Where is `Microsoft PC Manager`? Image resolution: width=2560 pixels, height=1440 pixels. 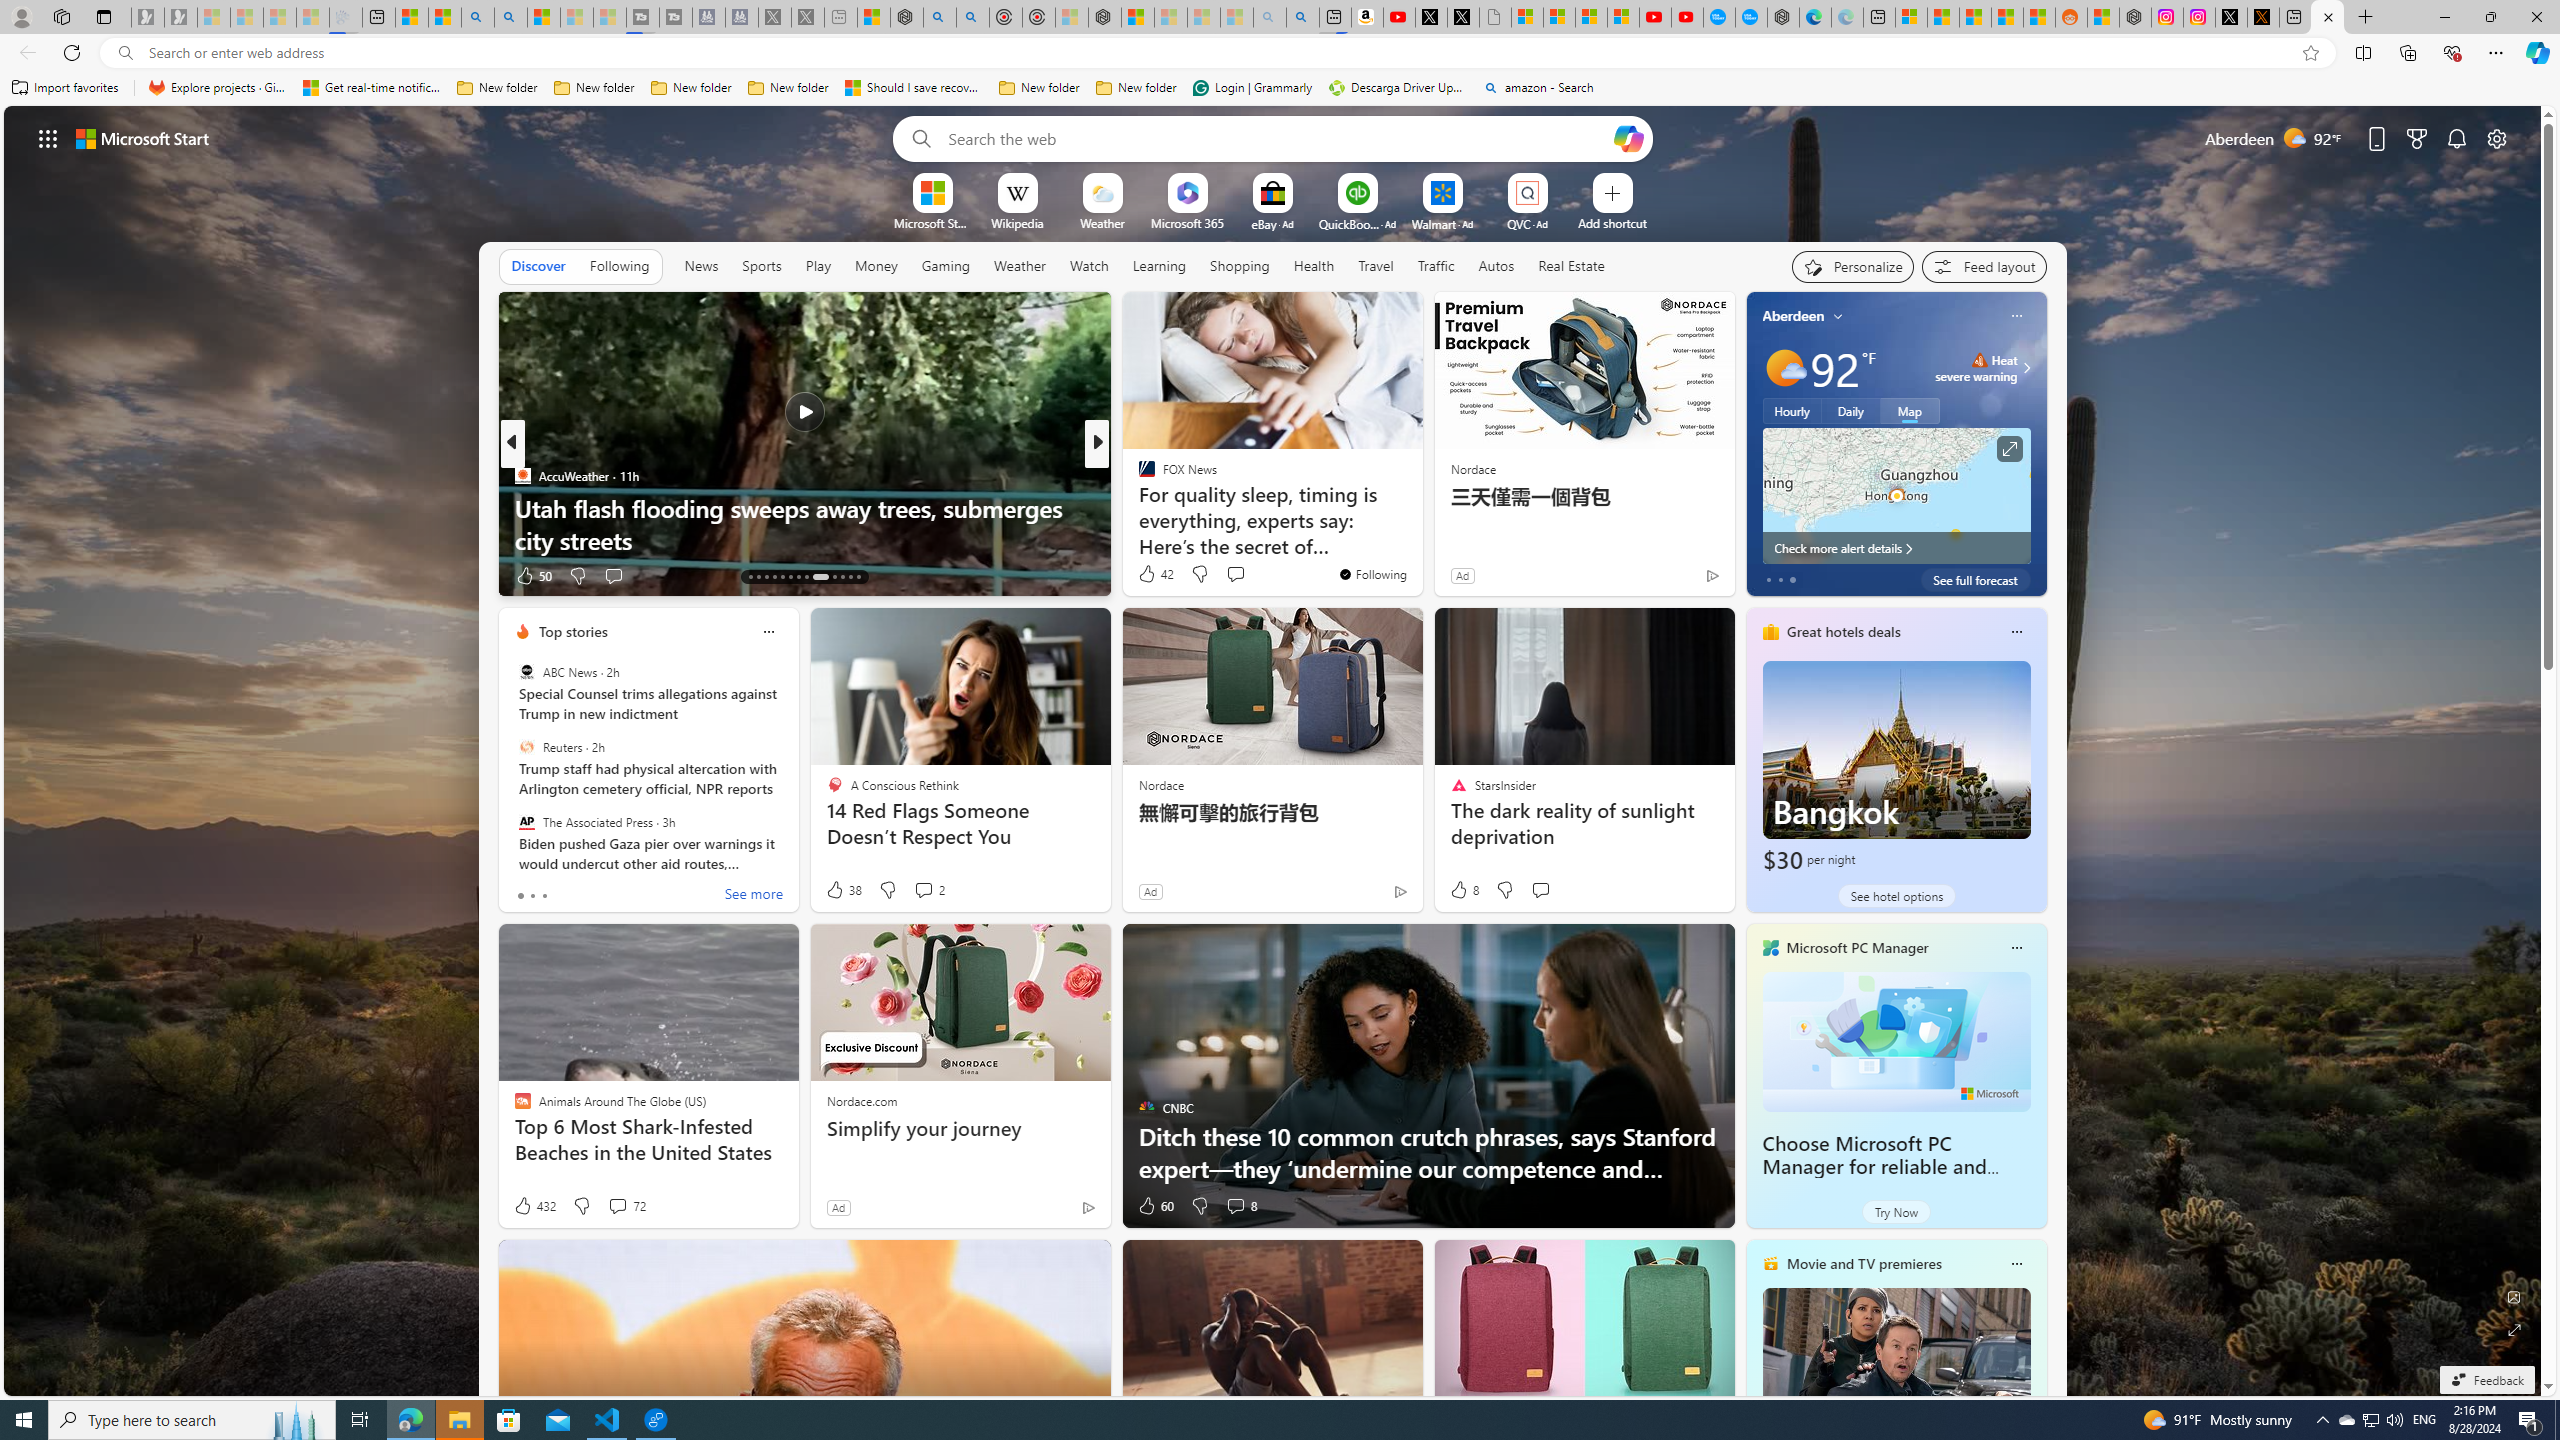 Microsoft PC Manager is located at coordinates (1858, 948).